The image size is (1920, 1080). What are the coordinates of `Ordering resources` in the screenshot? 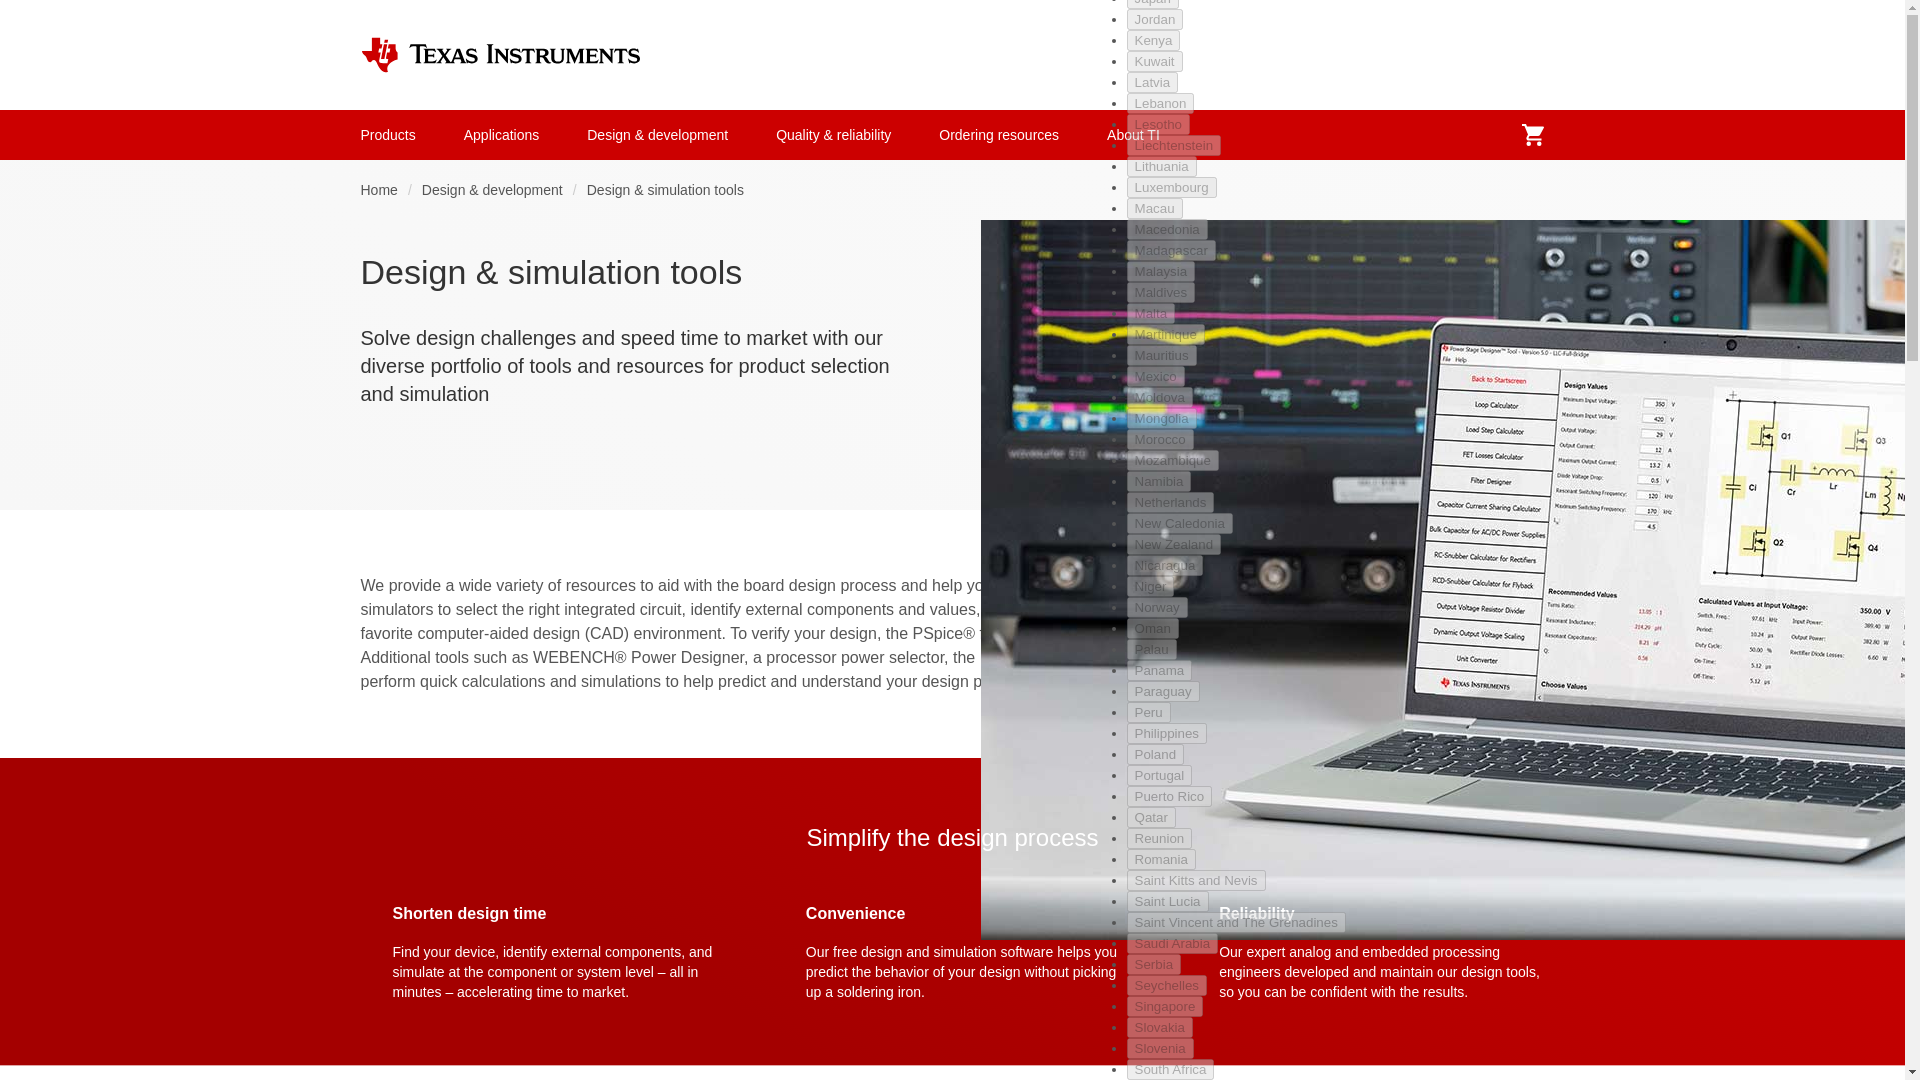 It's located at (998, 134).